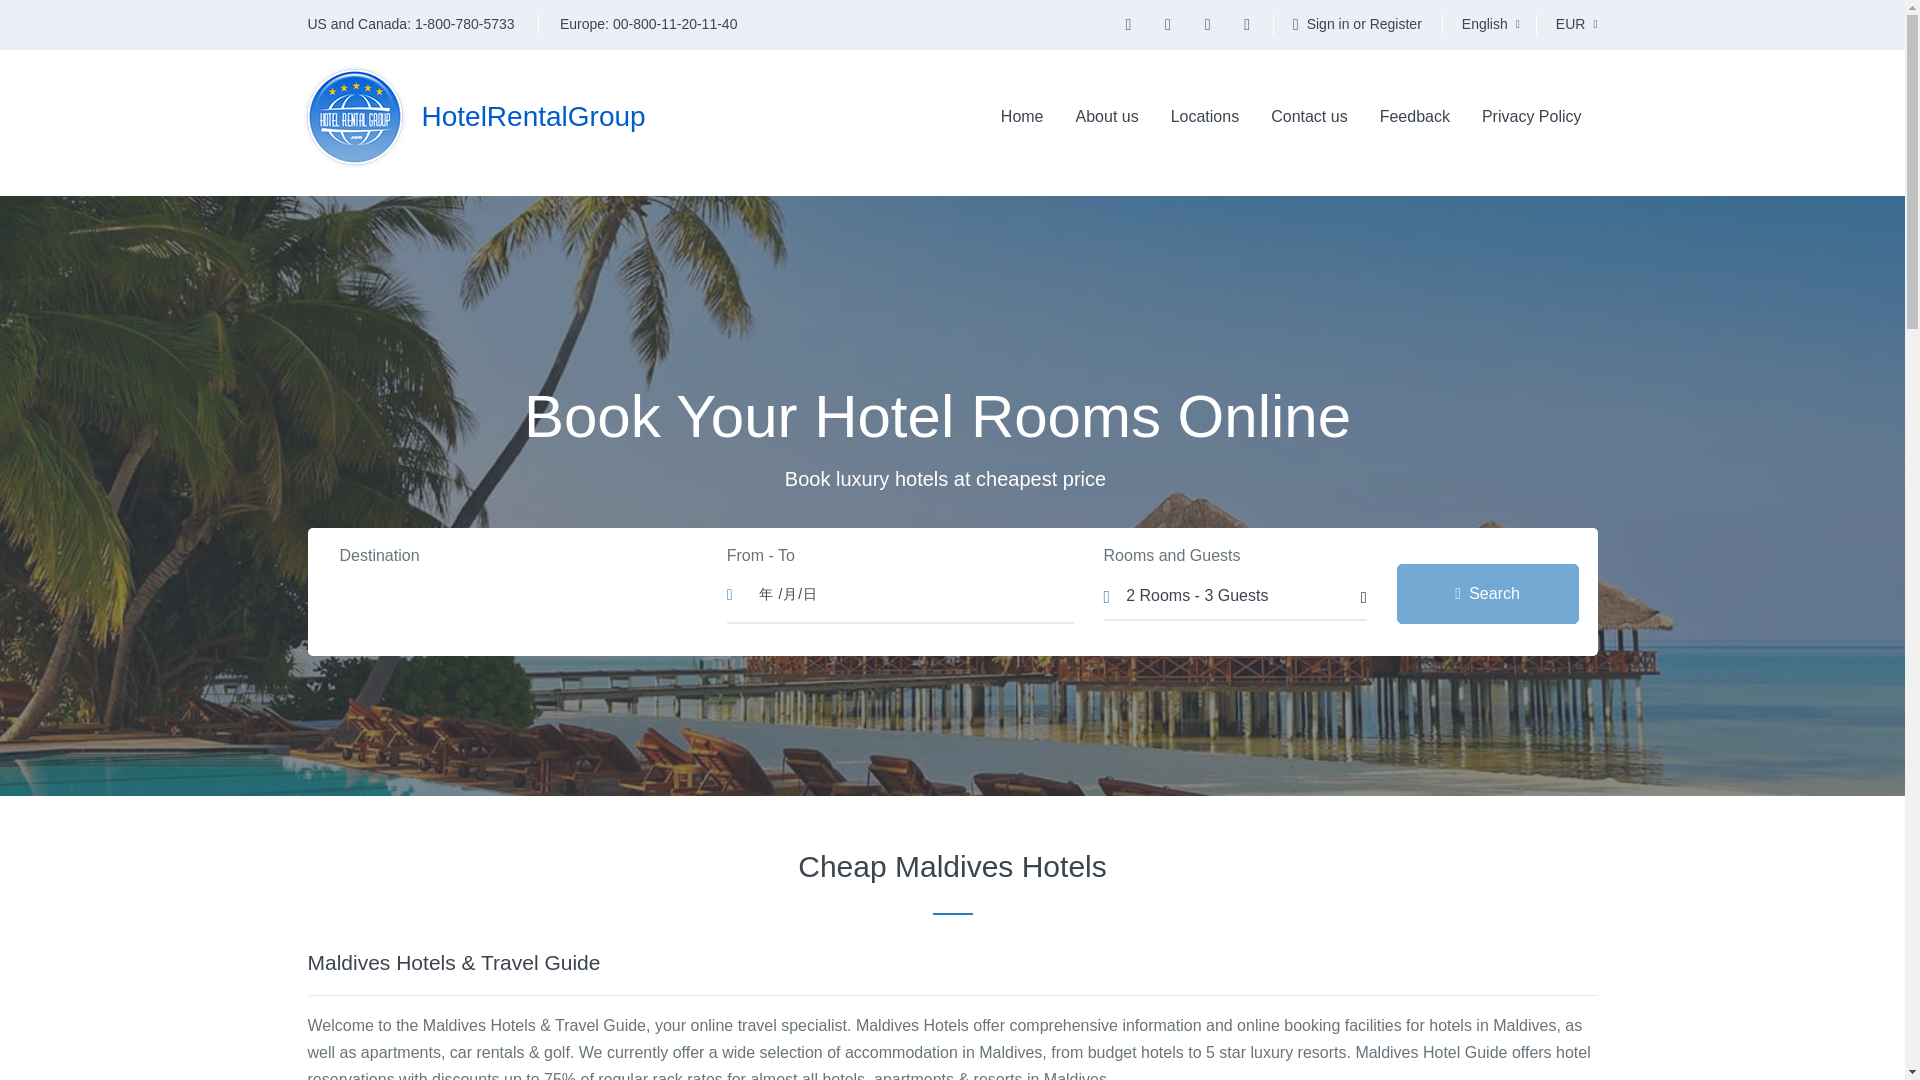 The image size is (1920, 1080). What do you see at coordinates (1107, 117) in the screenshot?
I see `About us` at bounding box center [1107, 117].